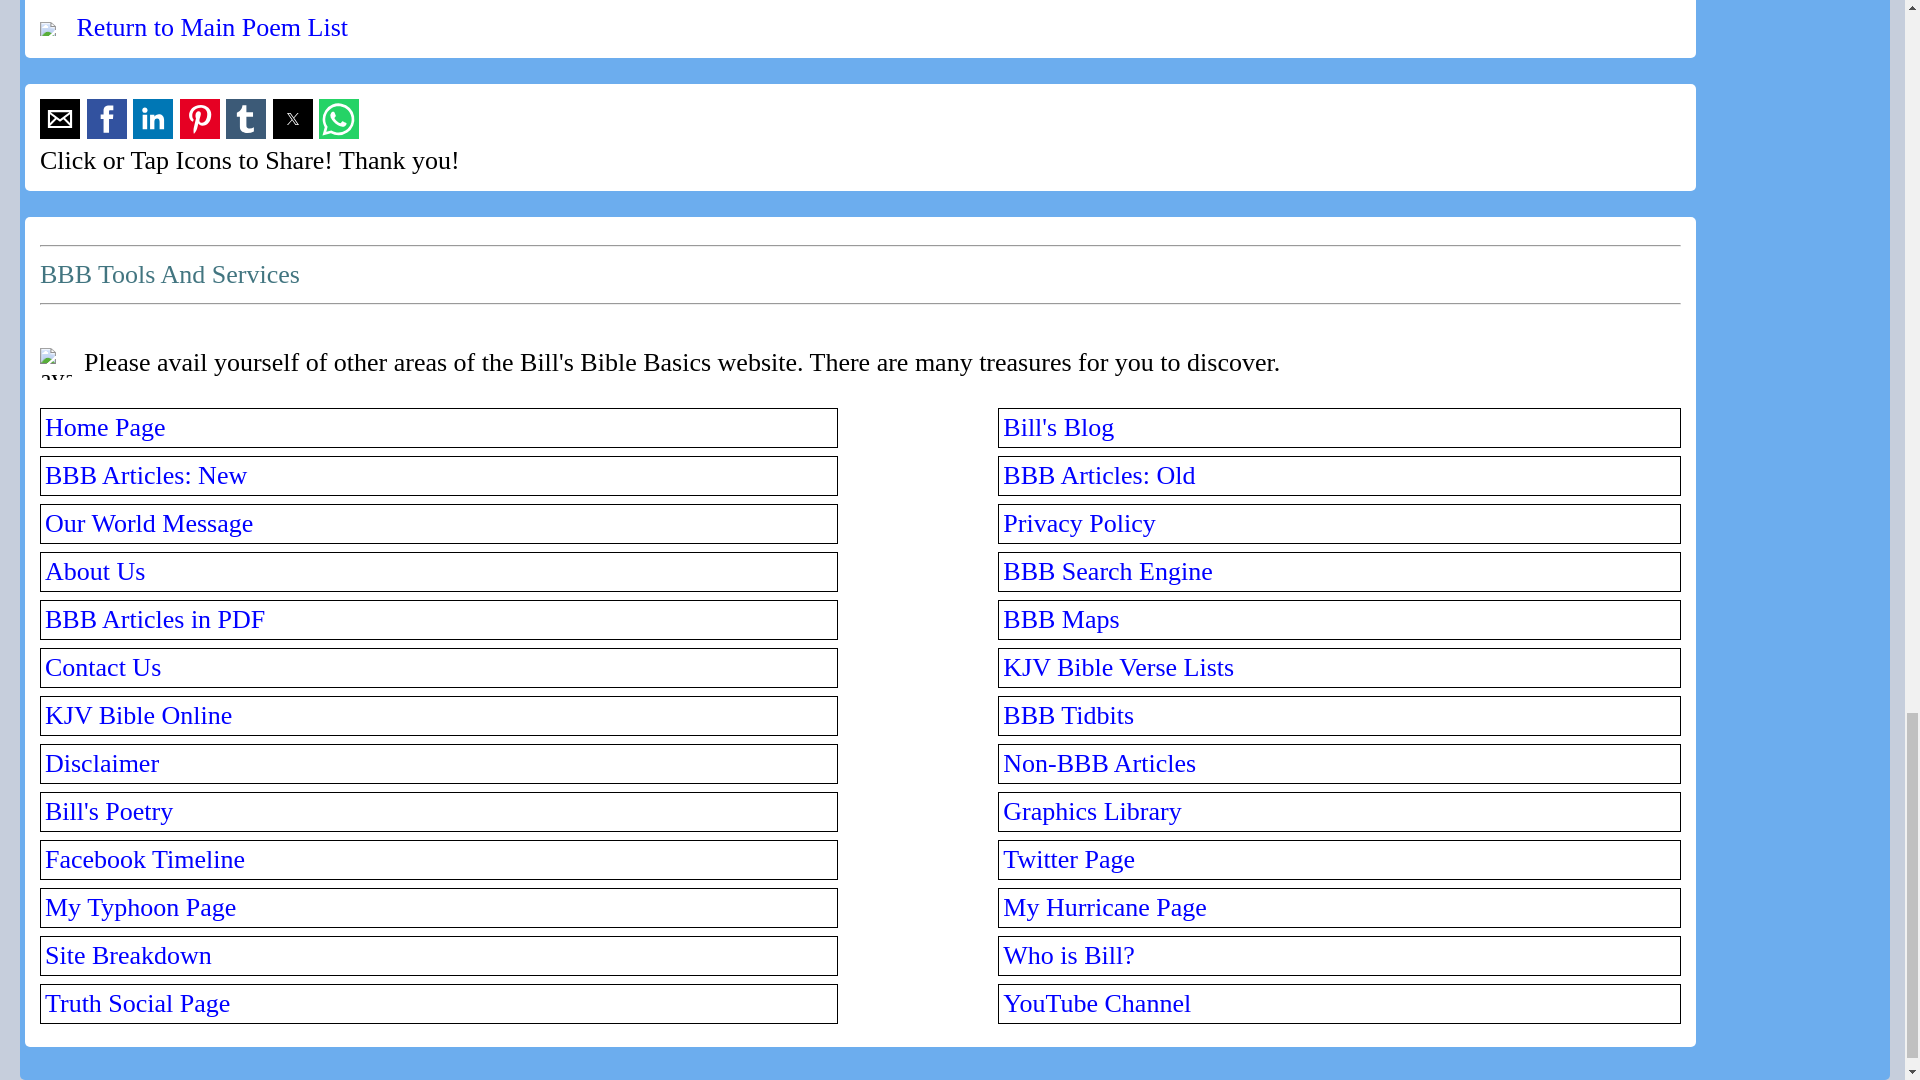 The width and height of the screenshot is (1920, 1080). Describe the element at coordinates (138, 715) in the screenshot. I see `KJV Bible Online` at that location.